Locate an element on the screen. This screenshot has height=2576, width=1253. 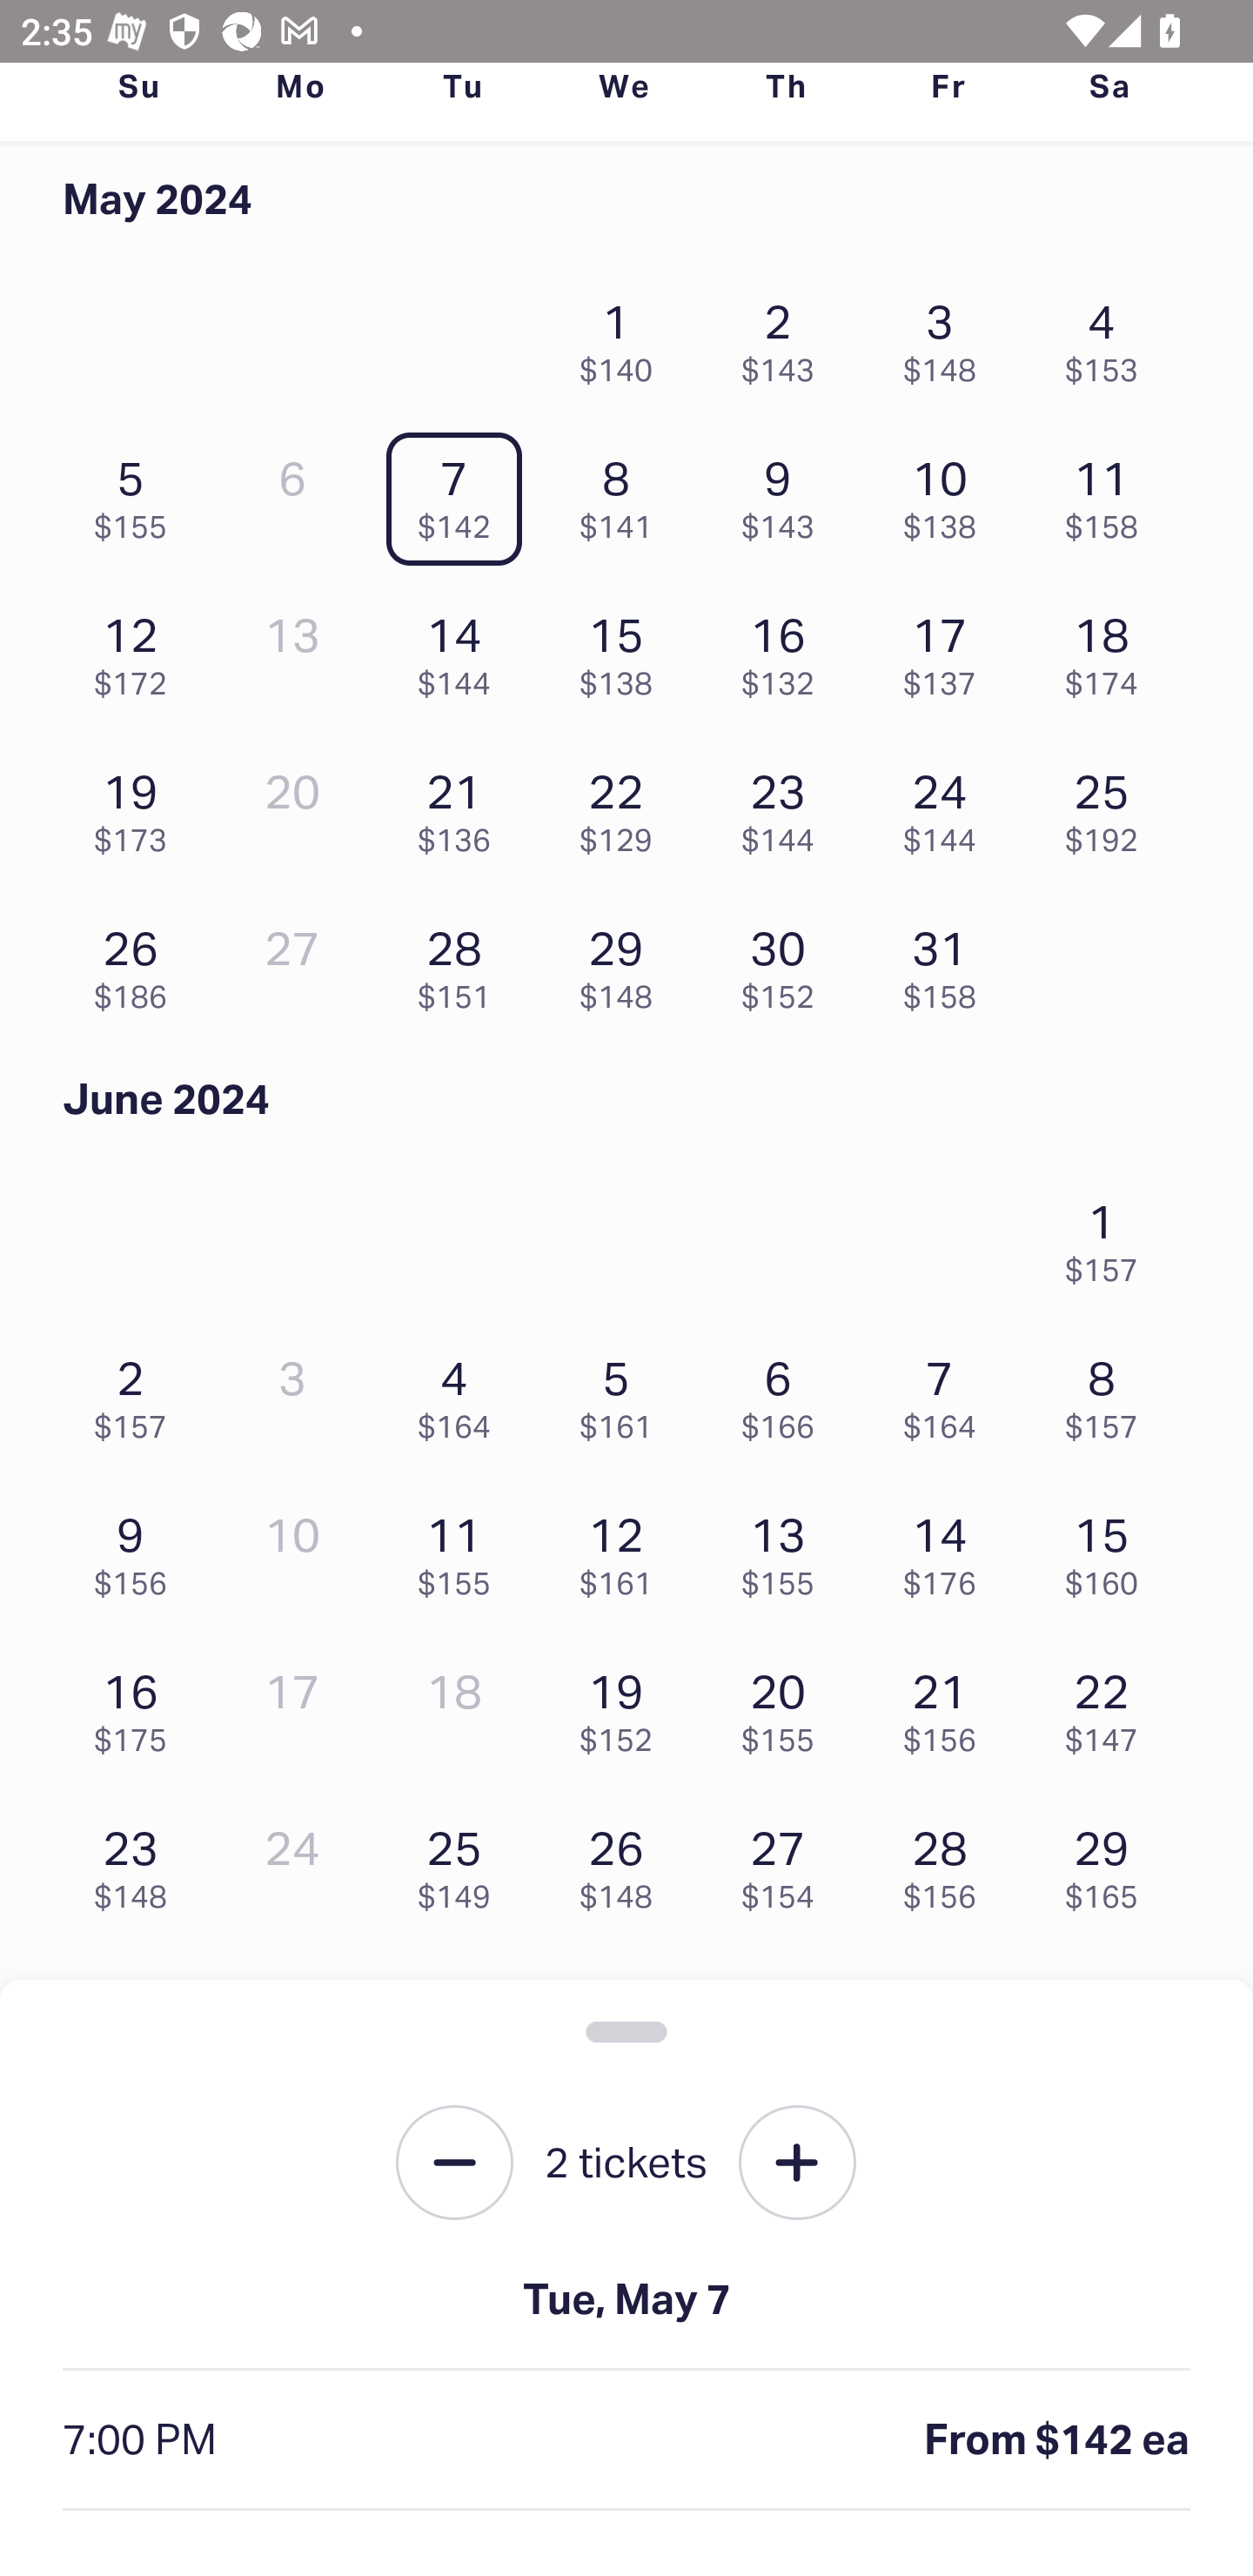
31 $158 is located at coordinates (948, 962).